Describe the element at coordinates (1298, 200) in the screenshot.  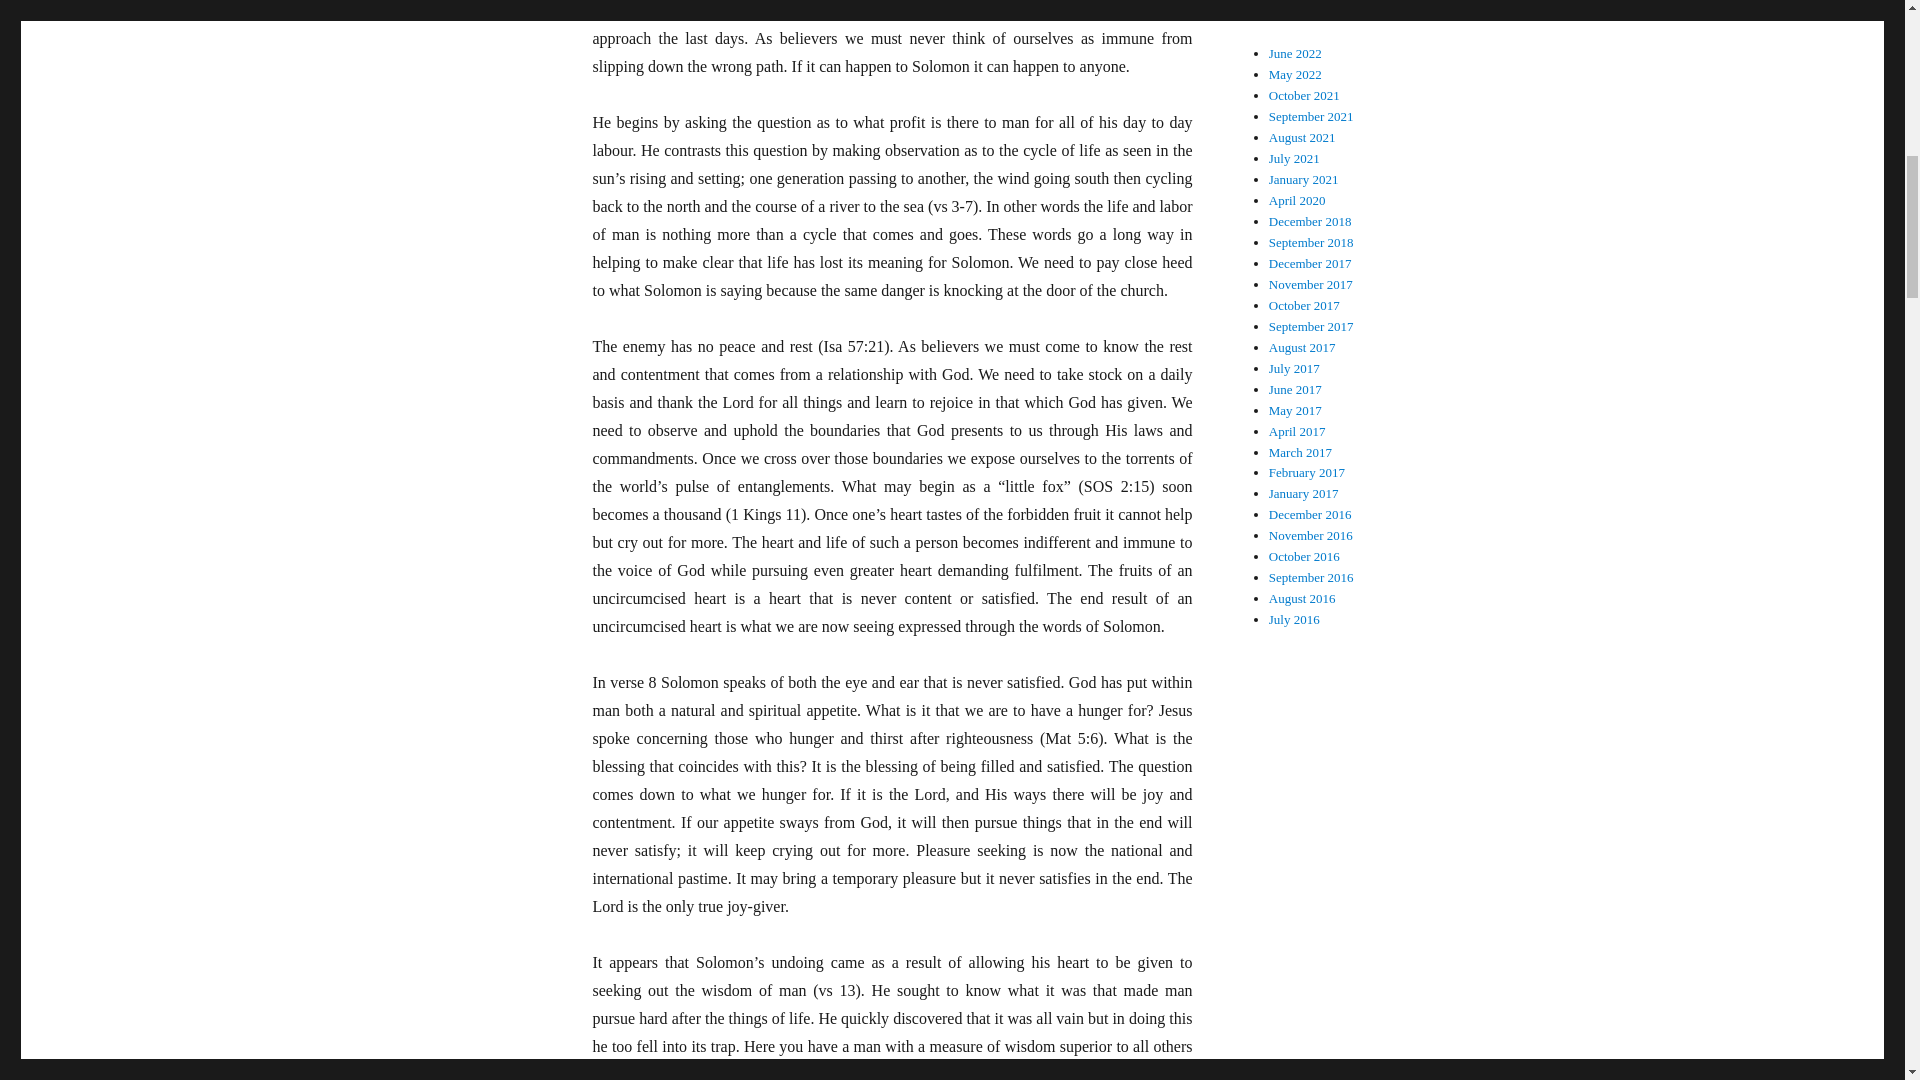
I see `April 2020` at that location.